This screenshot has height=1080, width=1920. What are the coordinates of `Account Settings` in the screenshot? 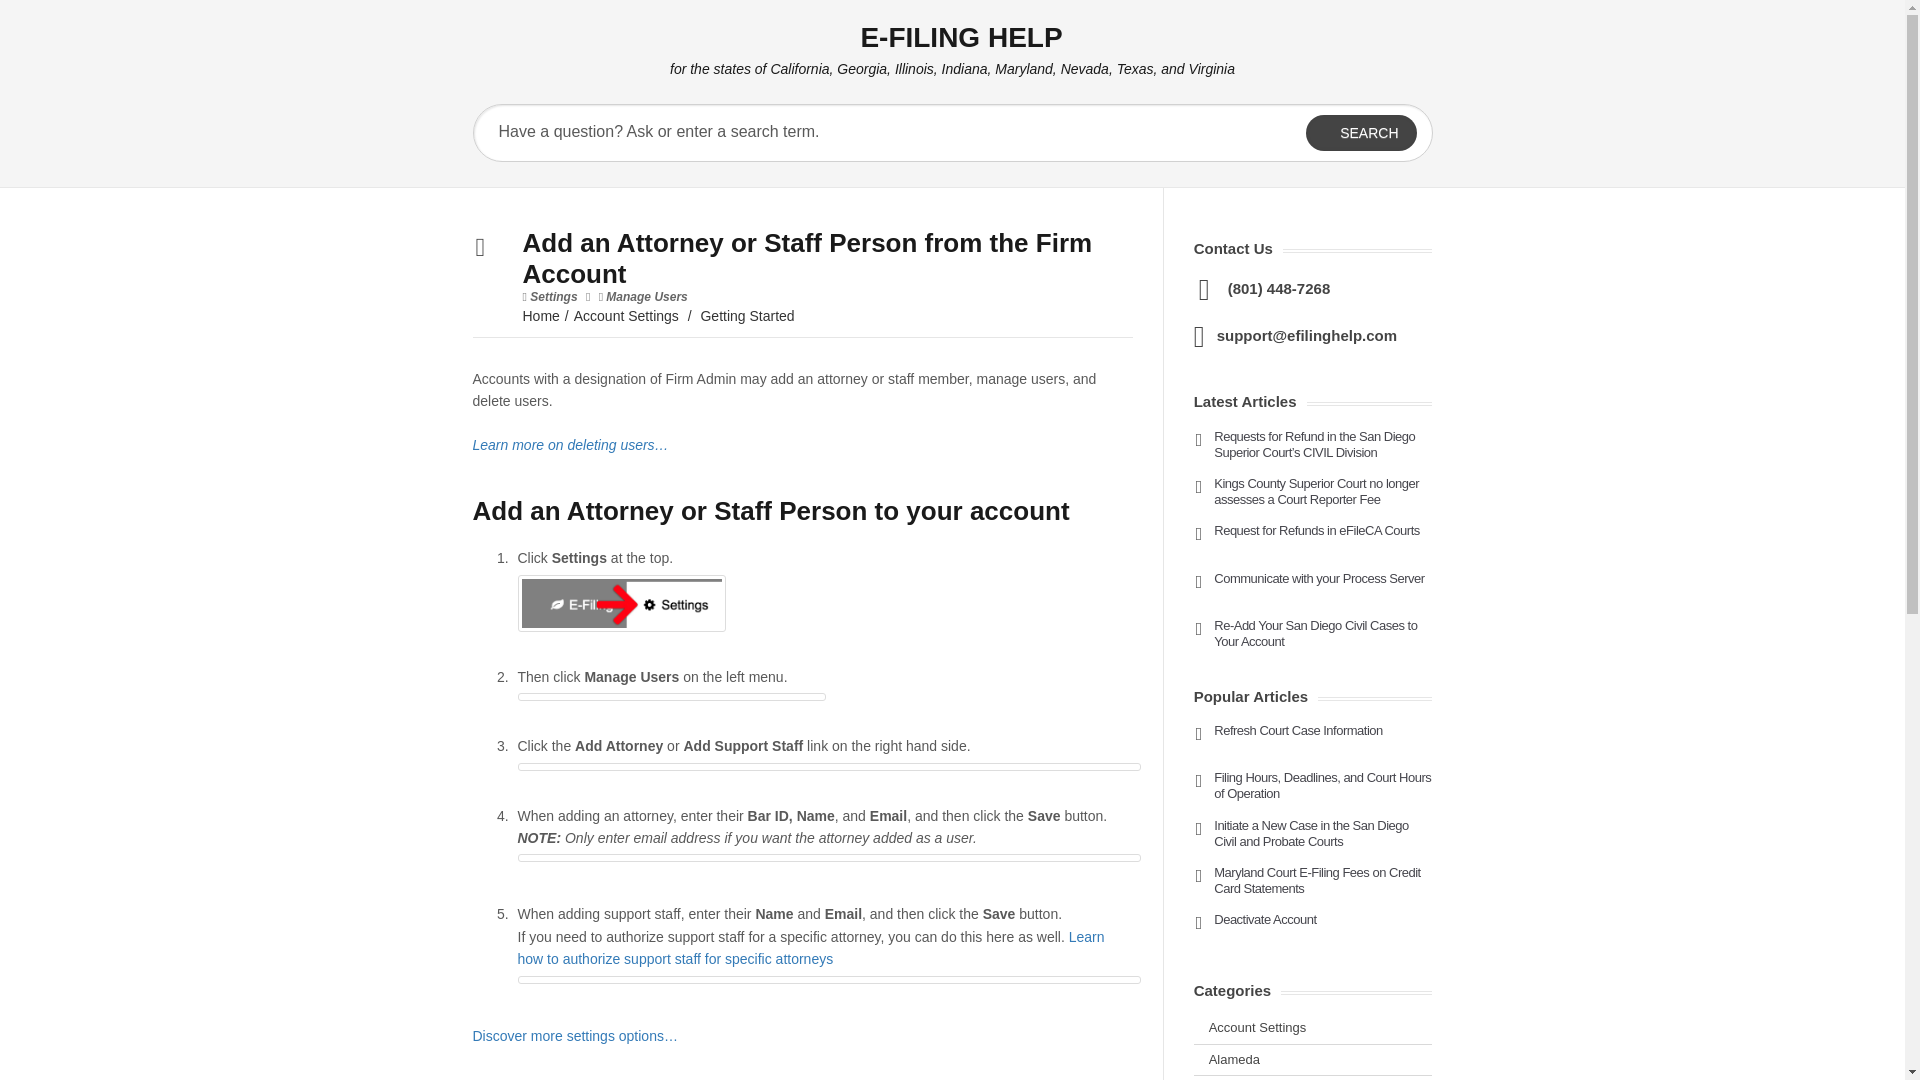 It's located at (1258, 1026).